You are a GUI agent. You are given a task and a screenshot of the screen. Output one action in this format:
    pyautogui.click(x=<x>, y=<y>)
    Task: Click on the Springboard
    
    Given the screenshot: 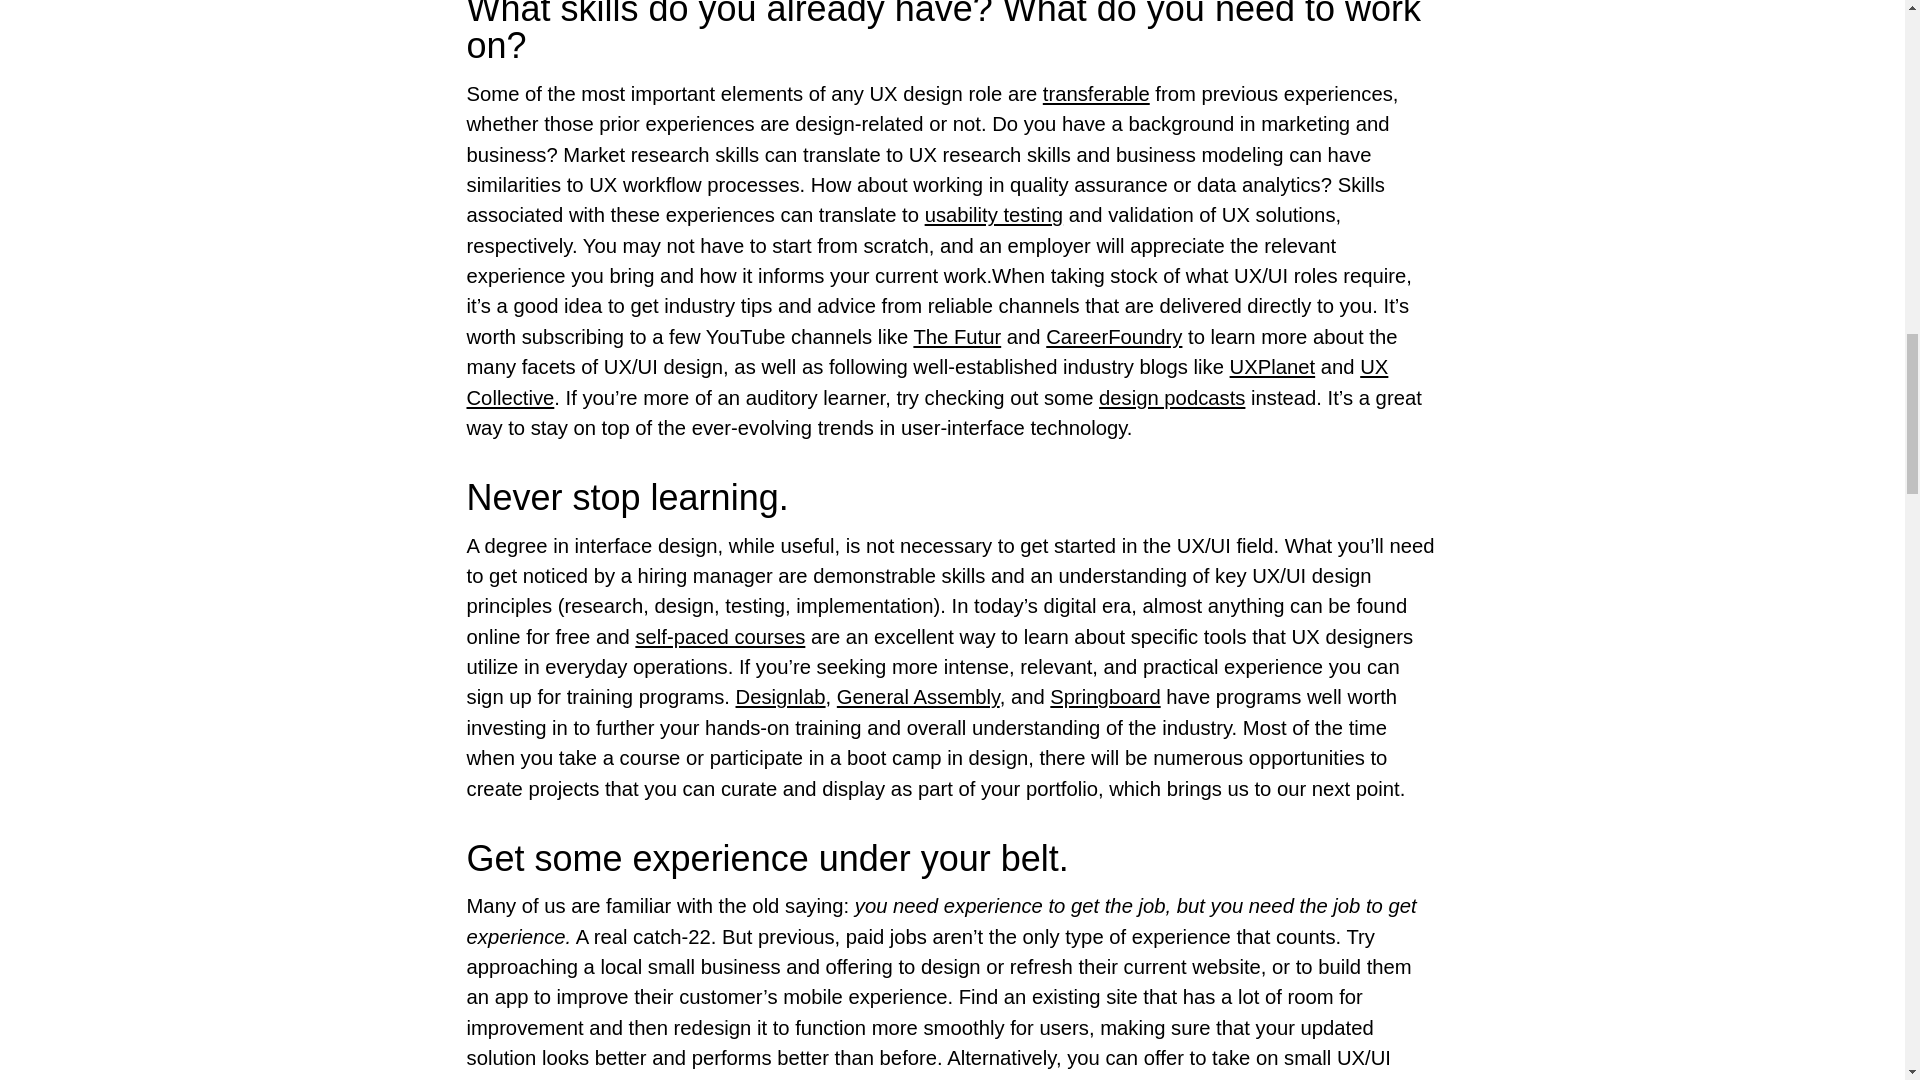 What is the action you would take?
    pyautogui.click(x=1104, y=696)
    